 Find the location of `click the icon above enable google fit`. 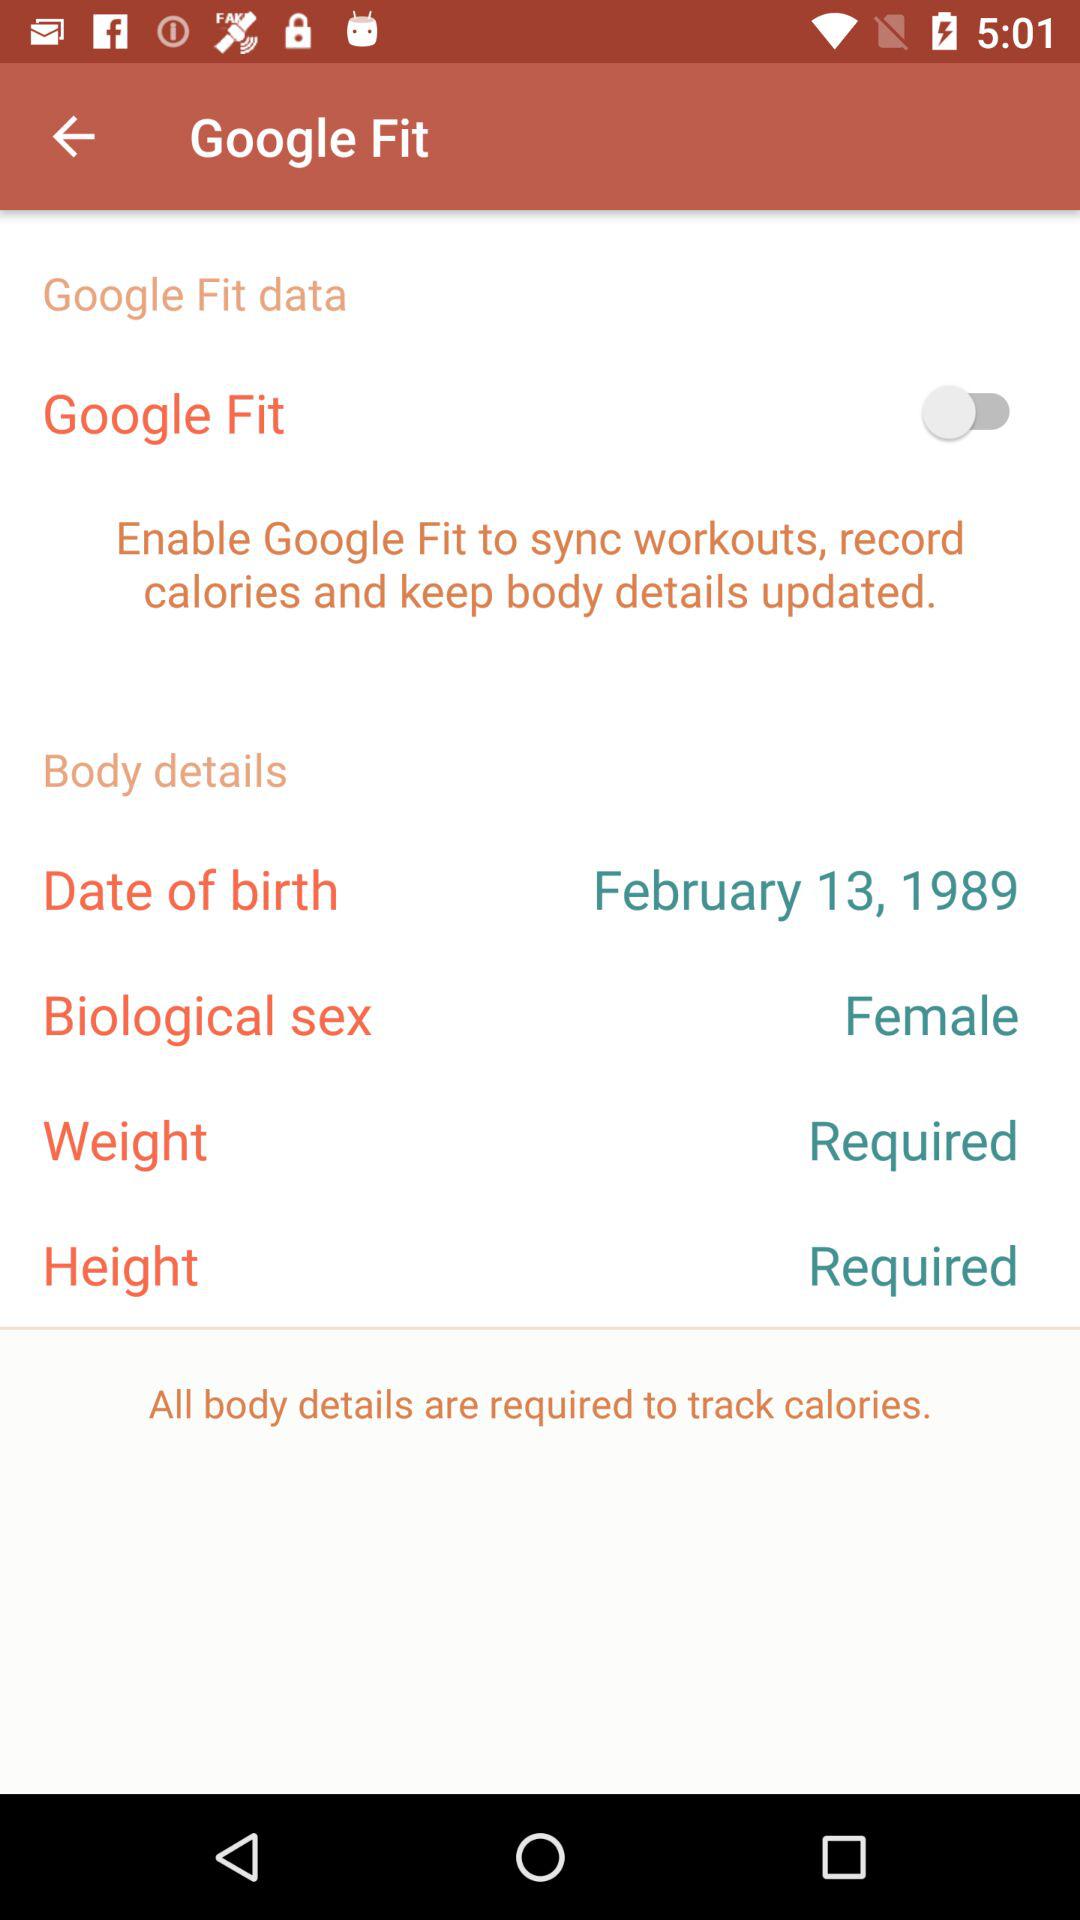

click the icon above enable google fit is located at coordinates (976, 412).